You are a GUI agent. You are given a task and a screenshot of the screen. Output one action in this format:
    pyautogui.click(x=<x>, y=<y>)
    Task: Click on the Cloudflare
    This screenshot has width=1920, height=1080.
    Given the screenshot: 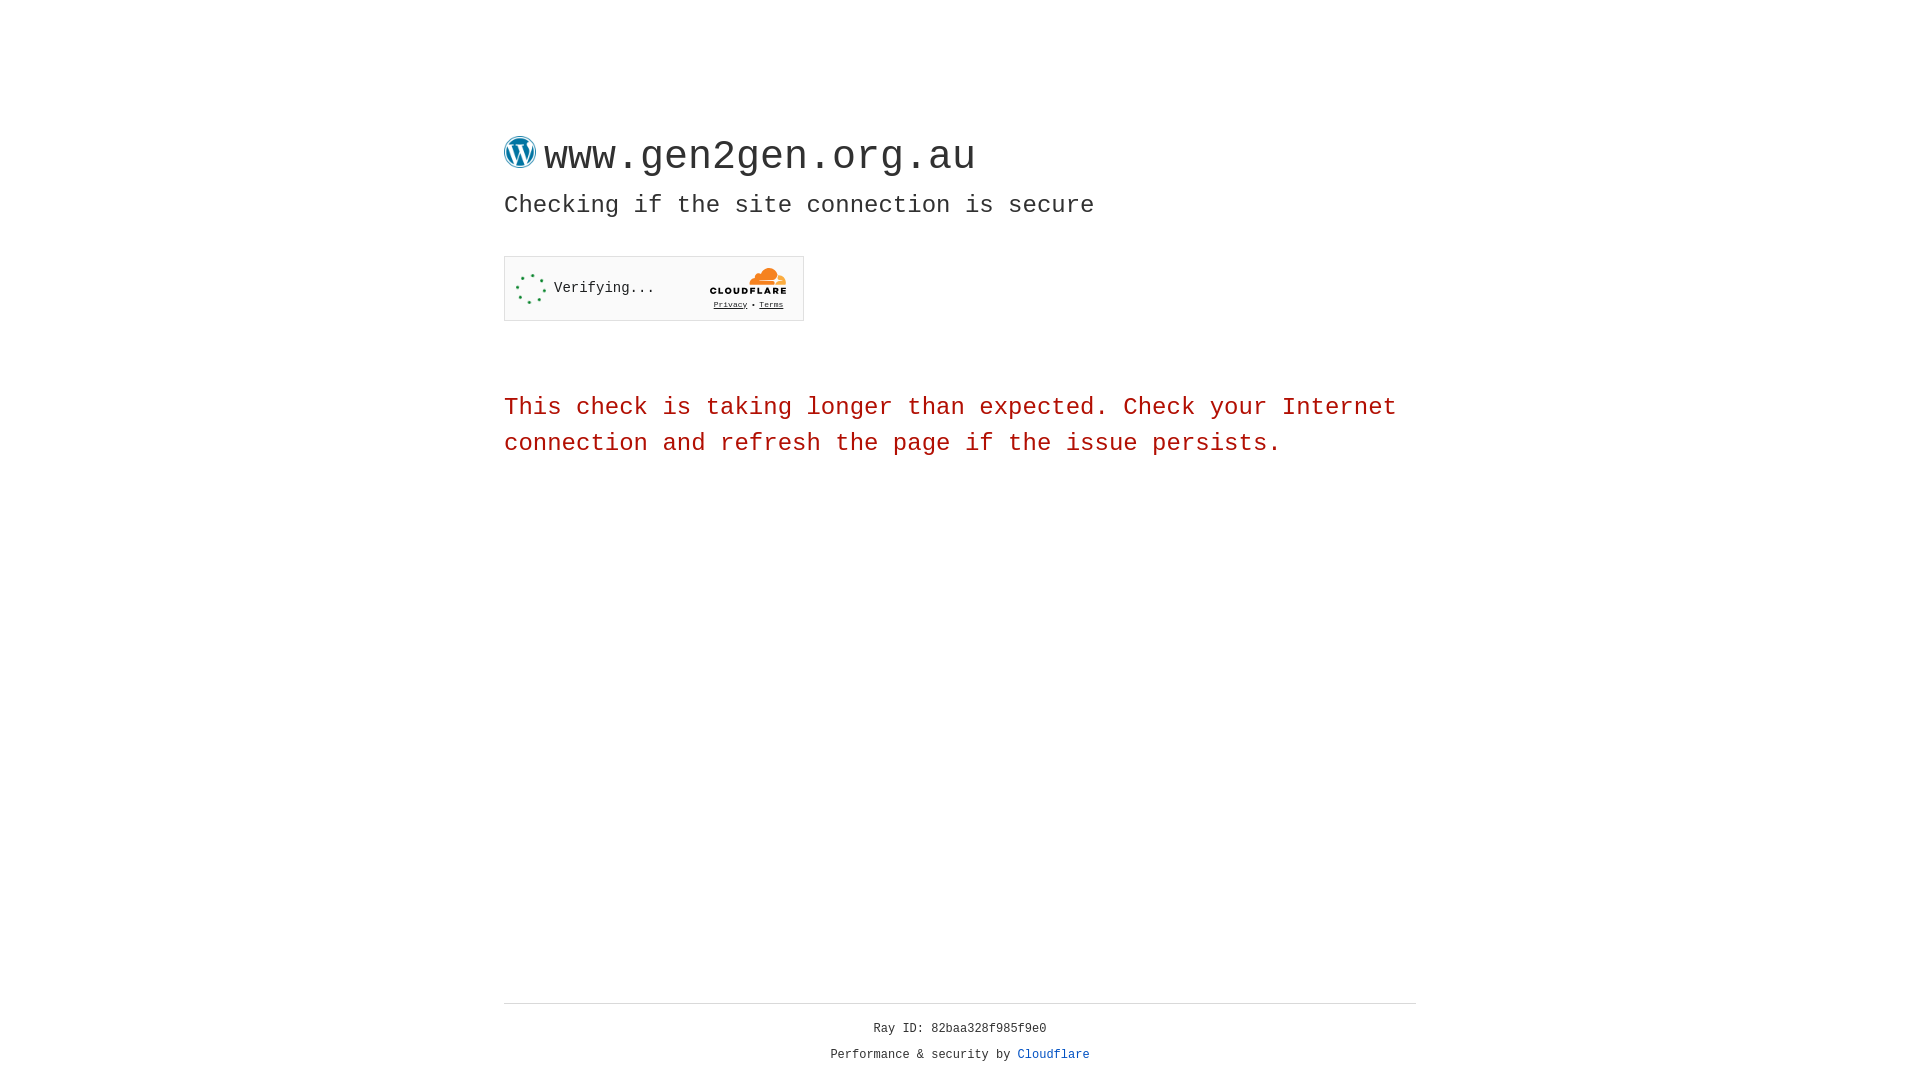 What is the action you would take?
    pyautogui.click(x=1054, y=1055)
    